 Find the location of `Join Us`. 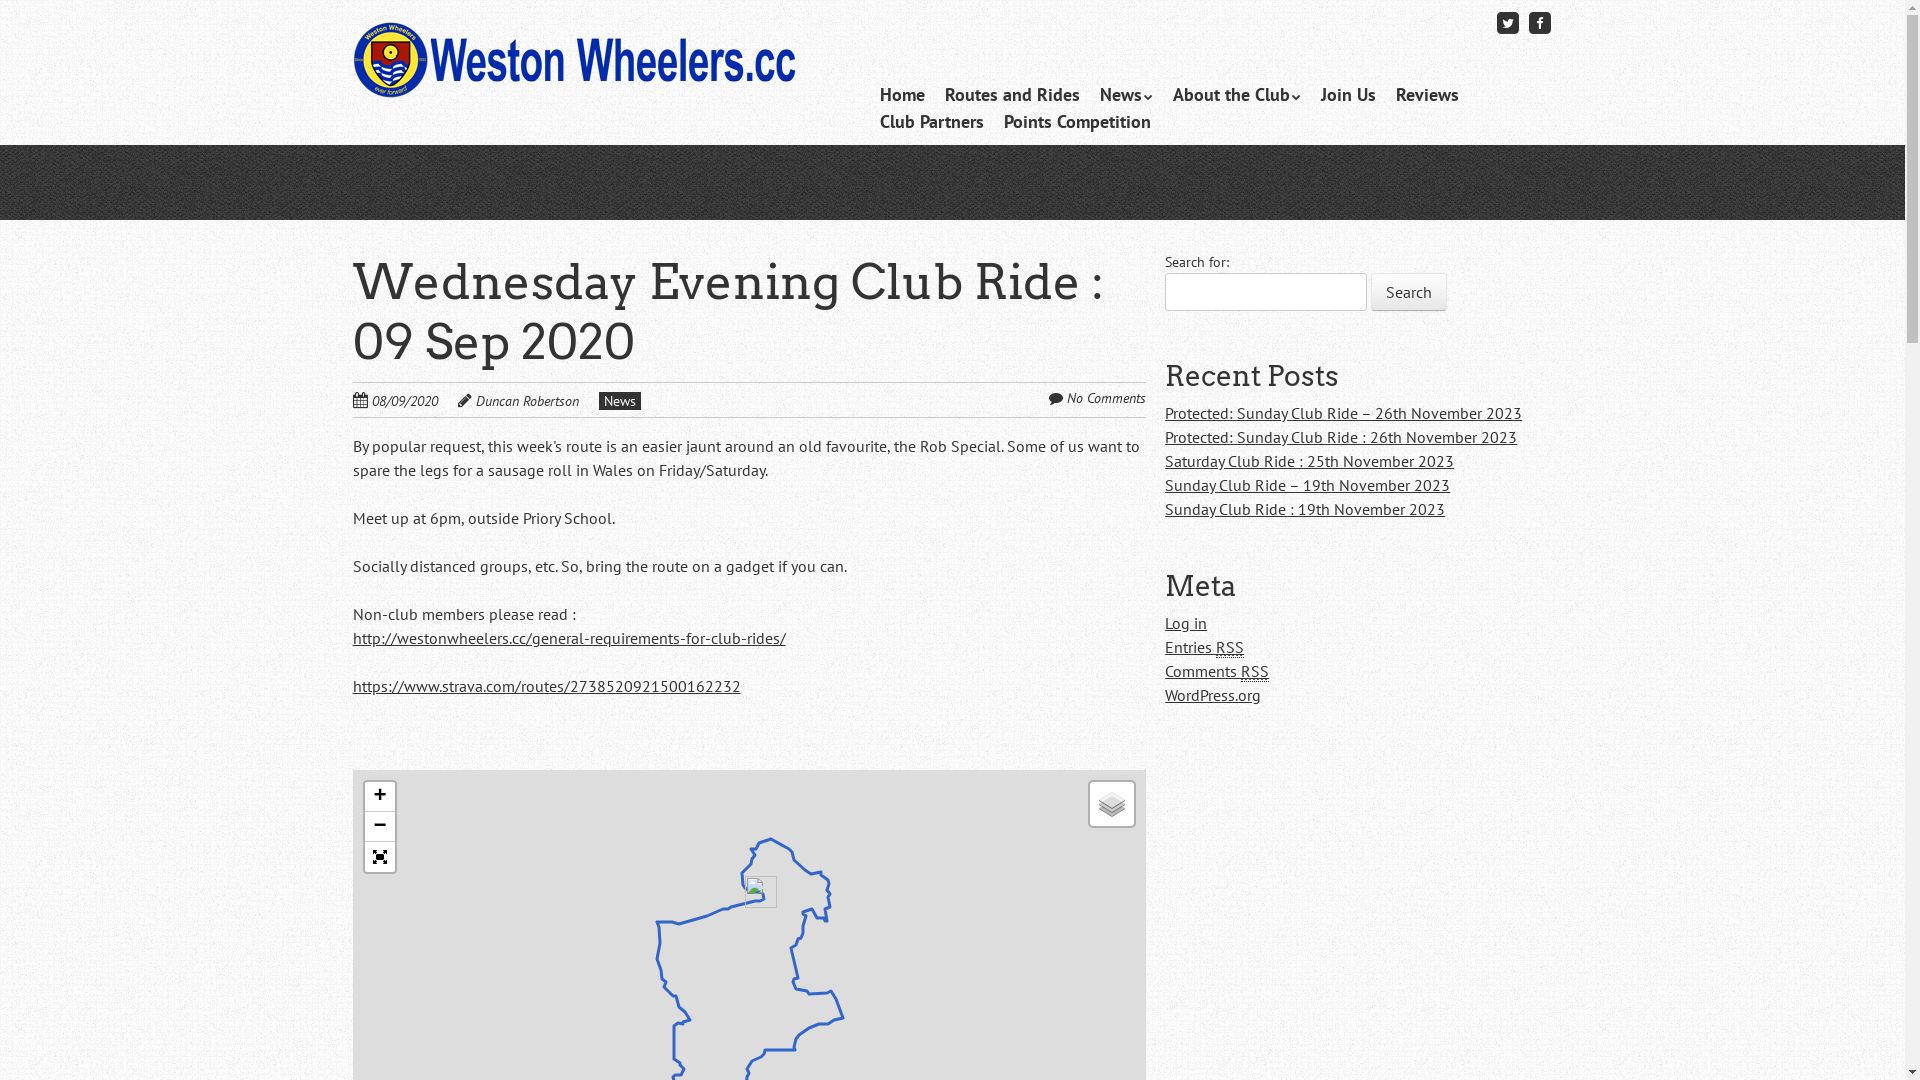

Join Us is located at coordinates (1348, 94).